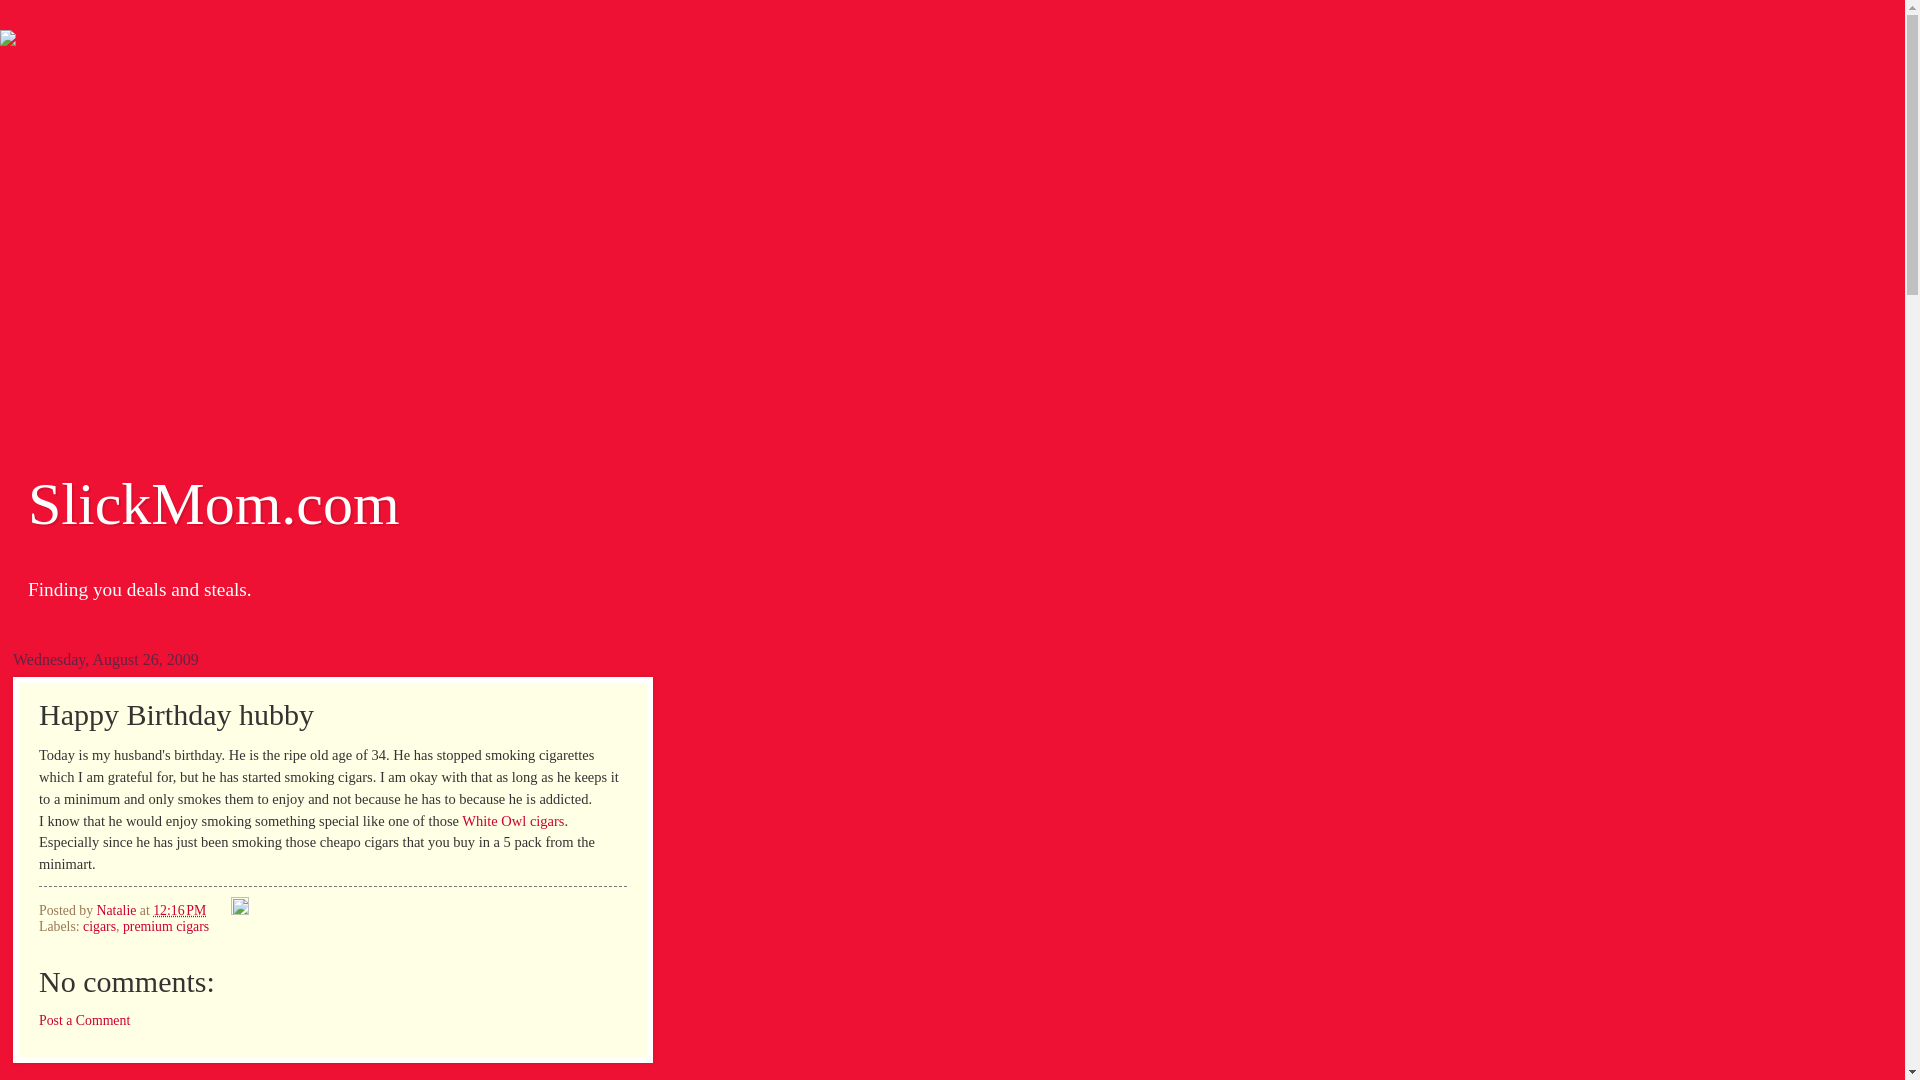 The height and width of the screenshot is (1080, 1920). I want to click on author profile, so click(117, 910).